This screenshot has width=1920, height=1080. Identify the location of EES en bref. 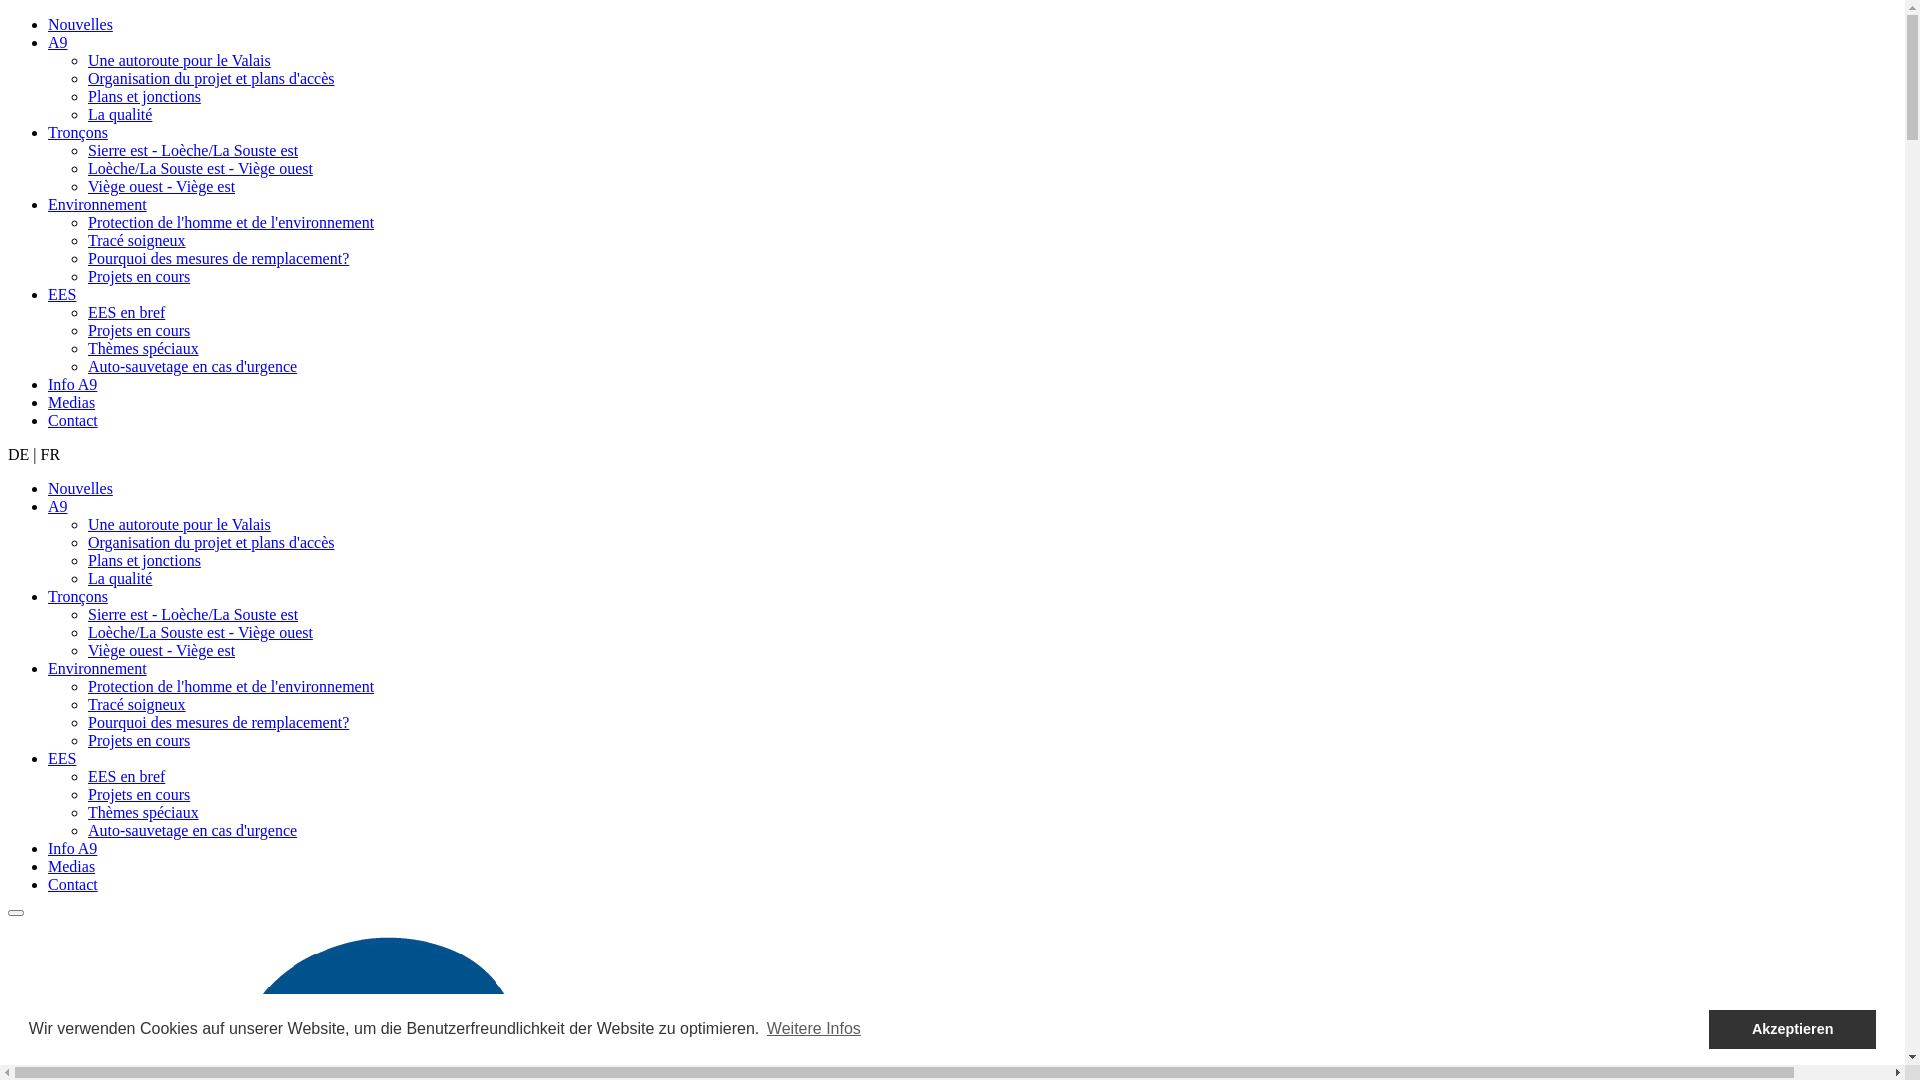
(126, 776).